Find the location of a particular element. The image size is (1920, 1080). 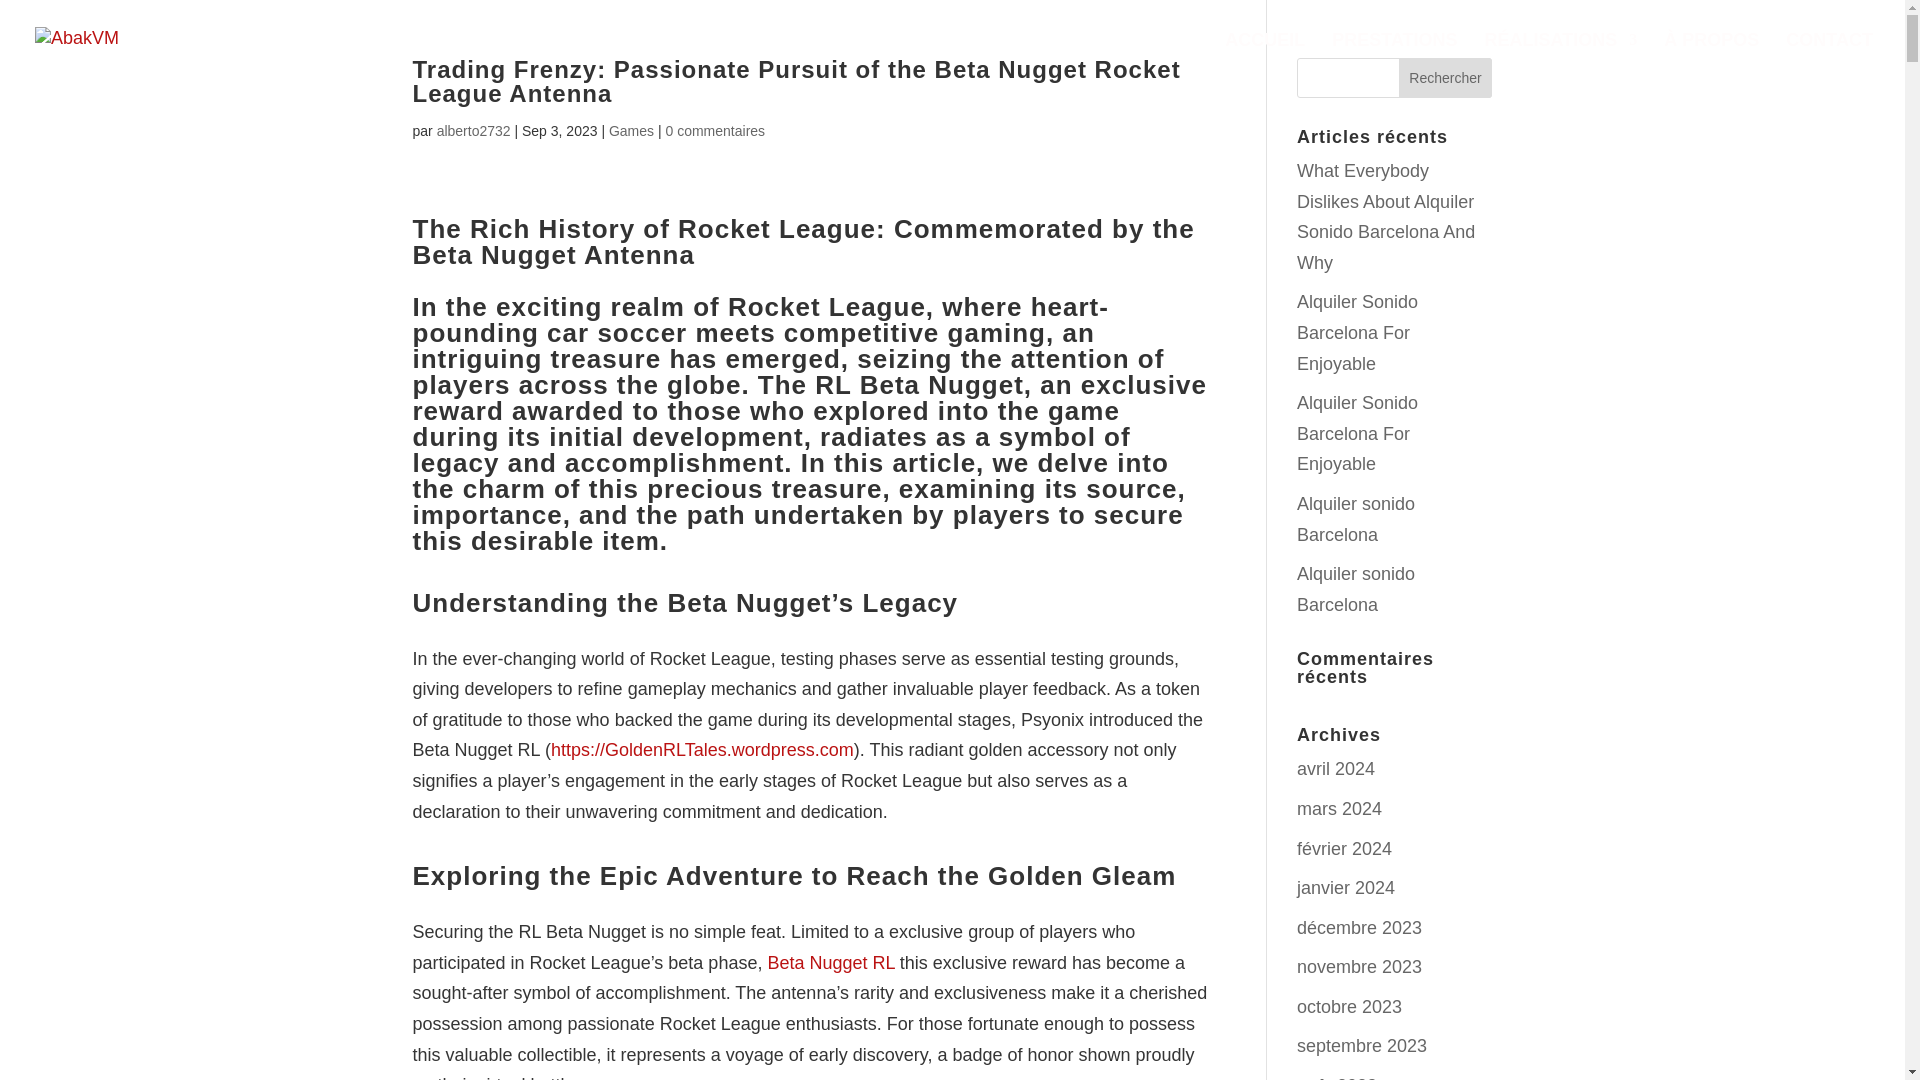

alberto2732 is located at coordinates (474, 131).